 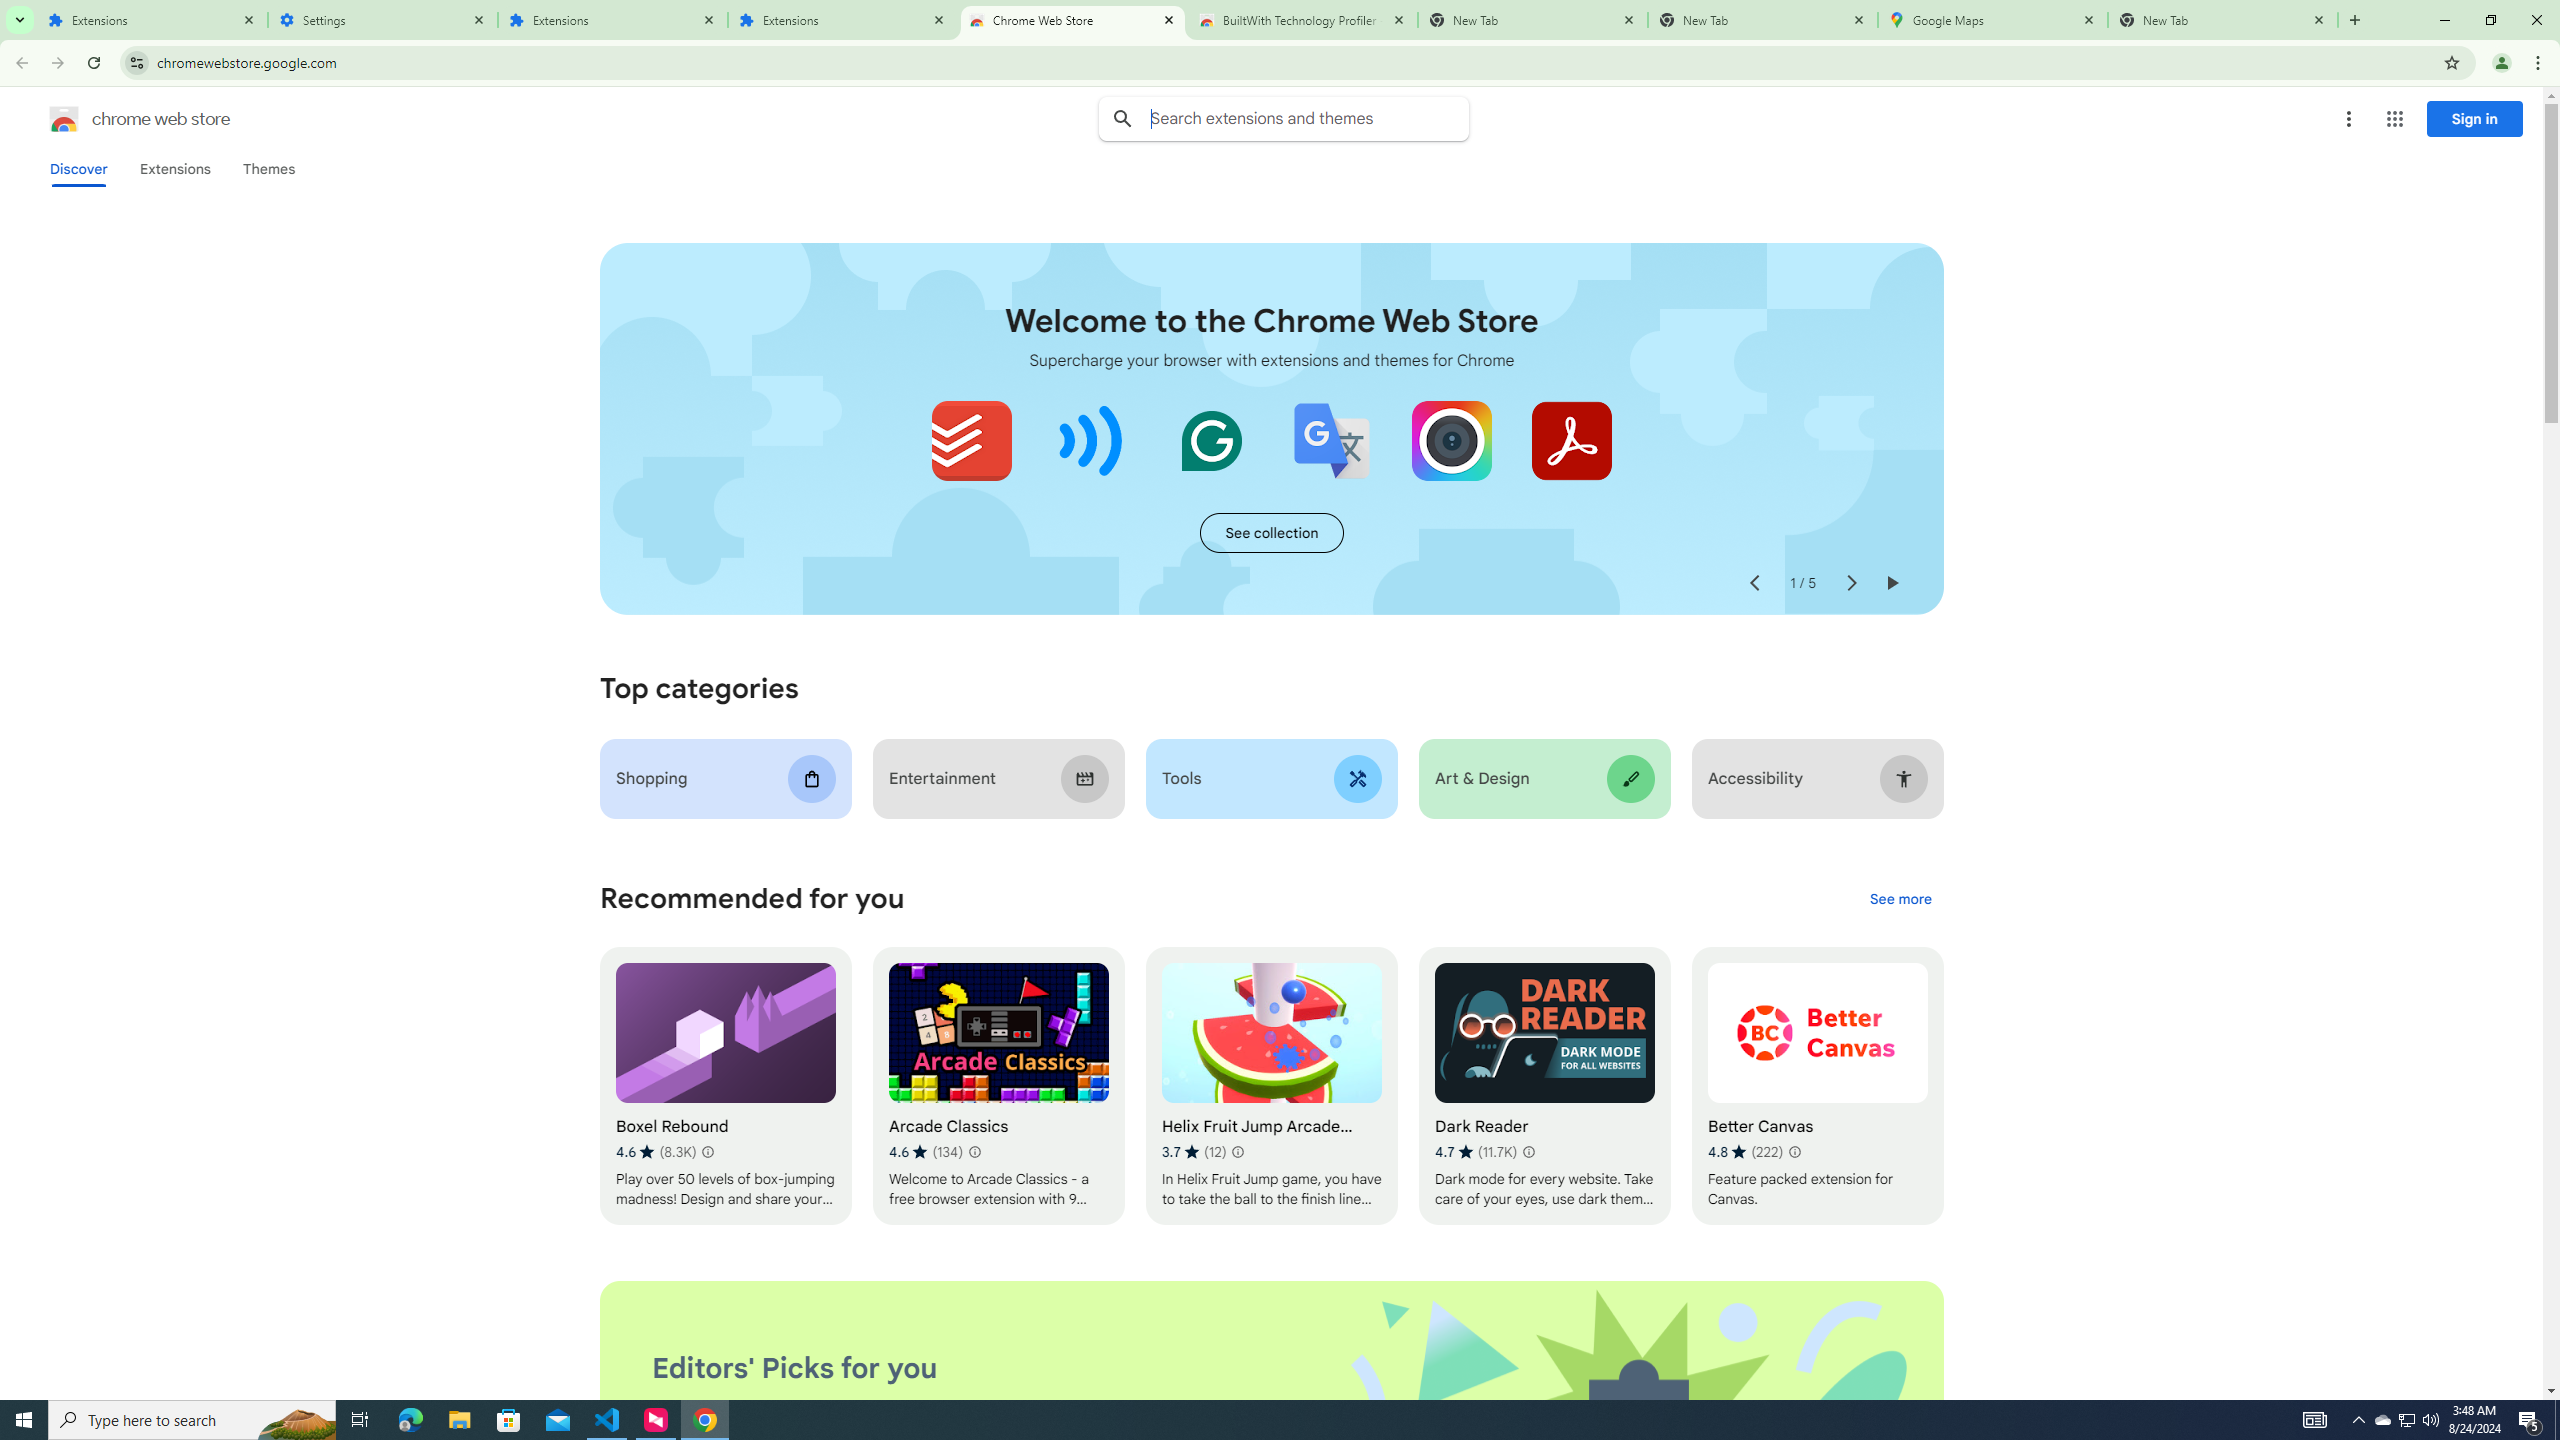 I want to click on Previous slide, so click(x=1754, y=583).